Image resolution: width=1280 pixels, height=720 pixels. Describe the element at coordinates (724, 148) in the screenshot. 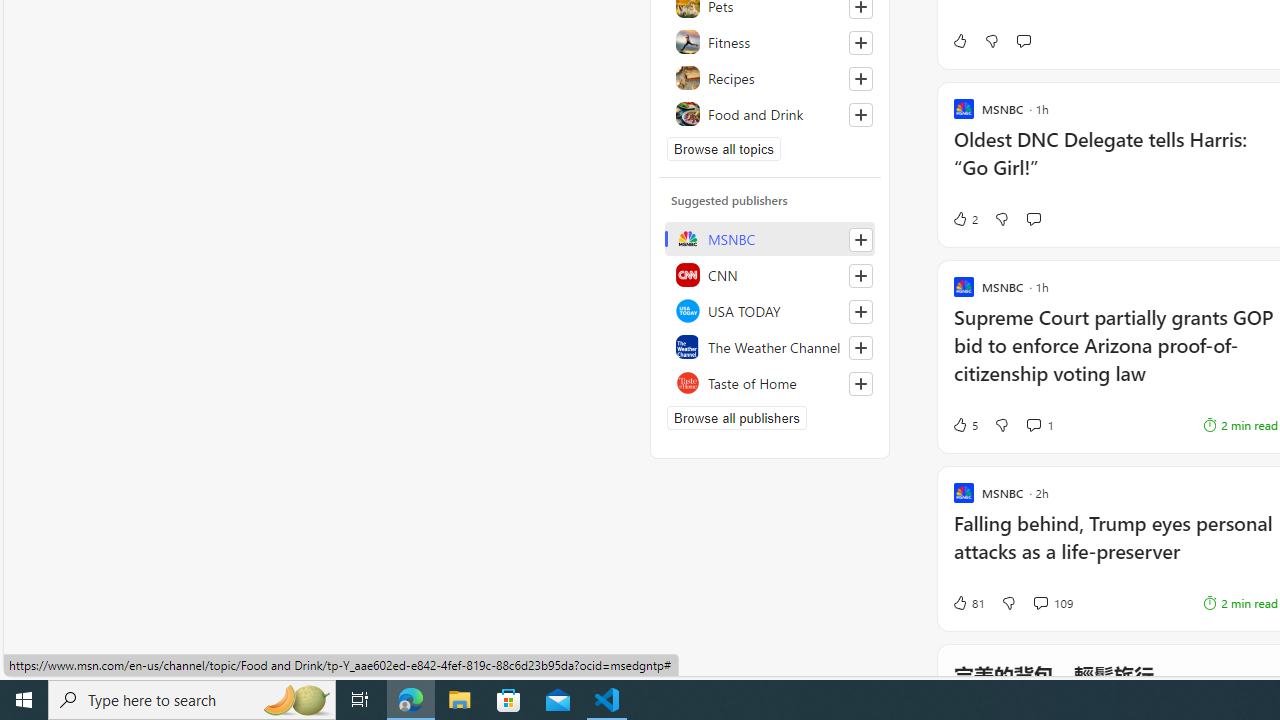

I see `Browse all topics` at that location.